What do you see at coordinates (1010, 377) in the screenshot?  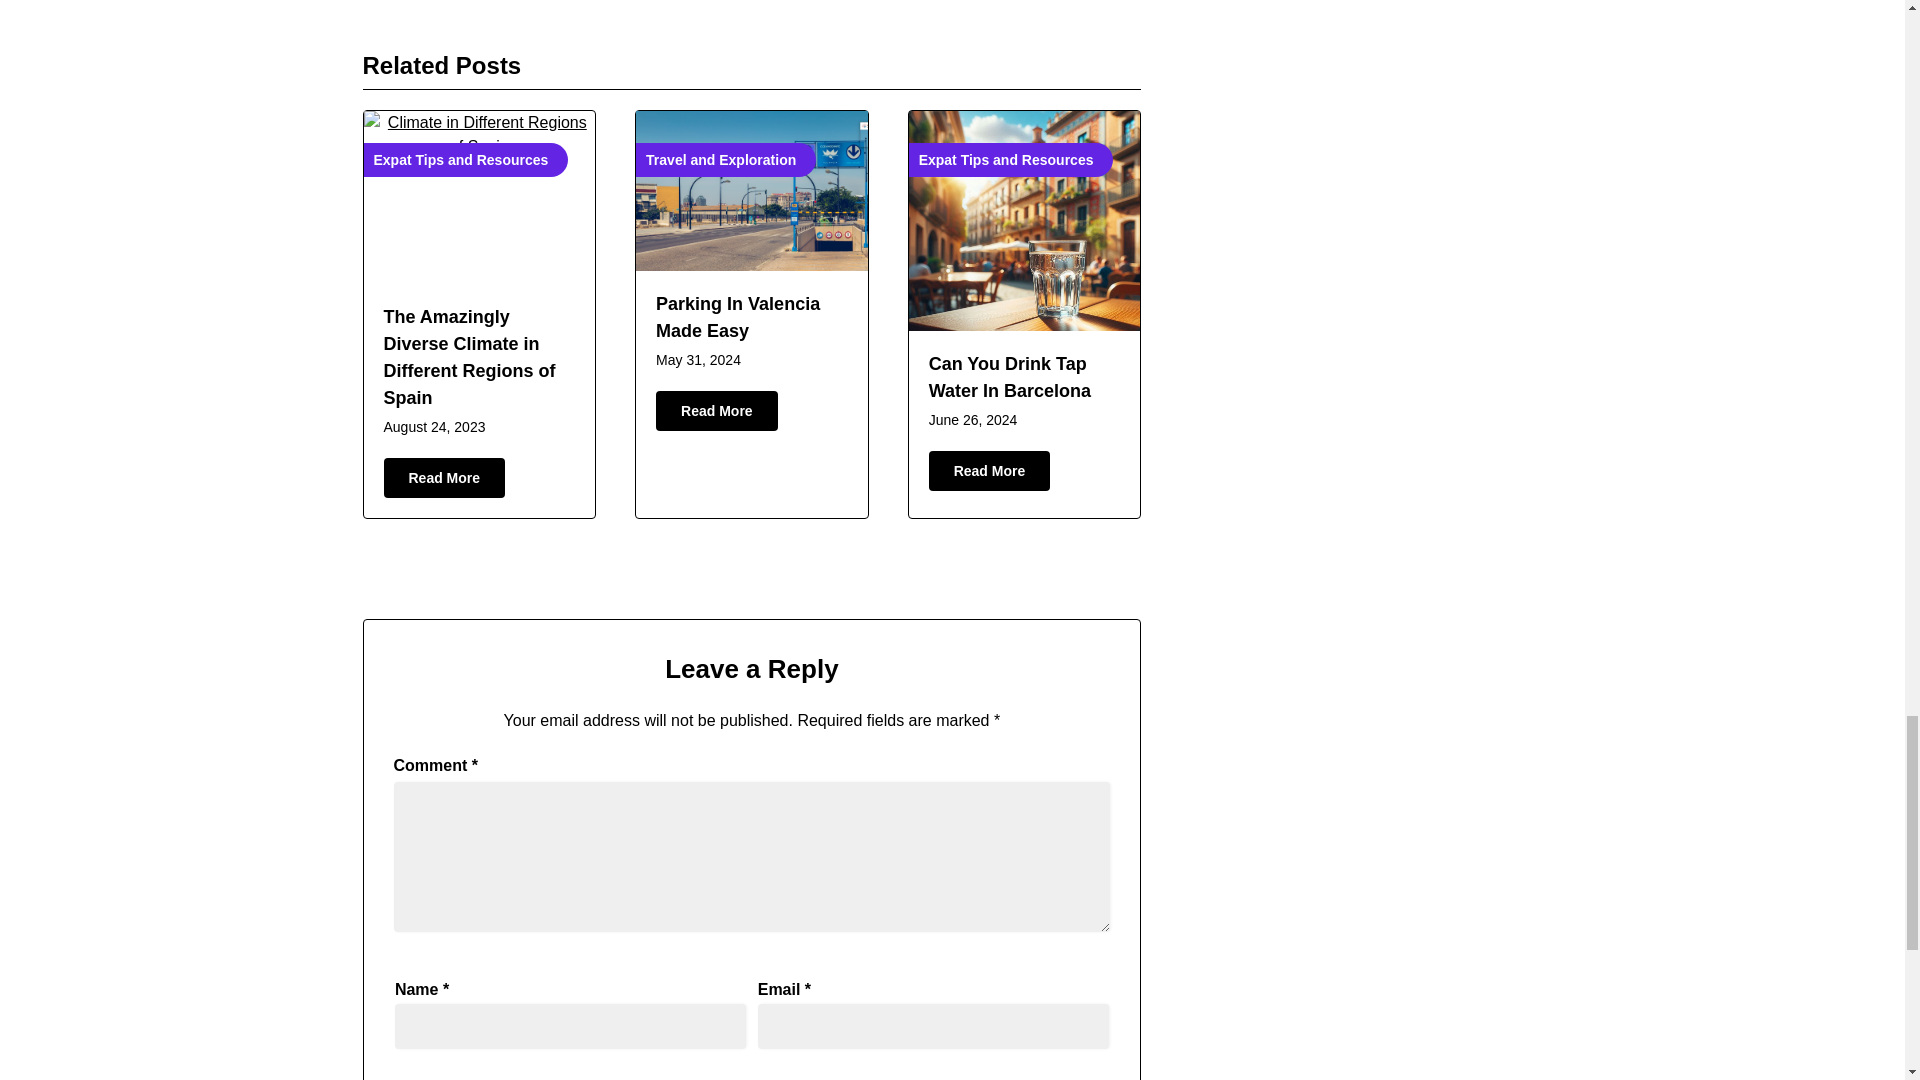 I see `Can You Drink Tap Water In Barcelona` at bounding box center [1010, 377].